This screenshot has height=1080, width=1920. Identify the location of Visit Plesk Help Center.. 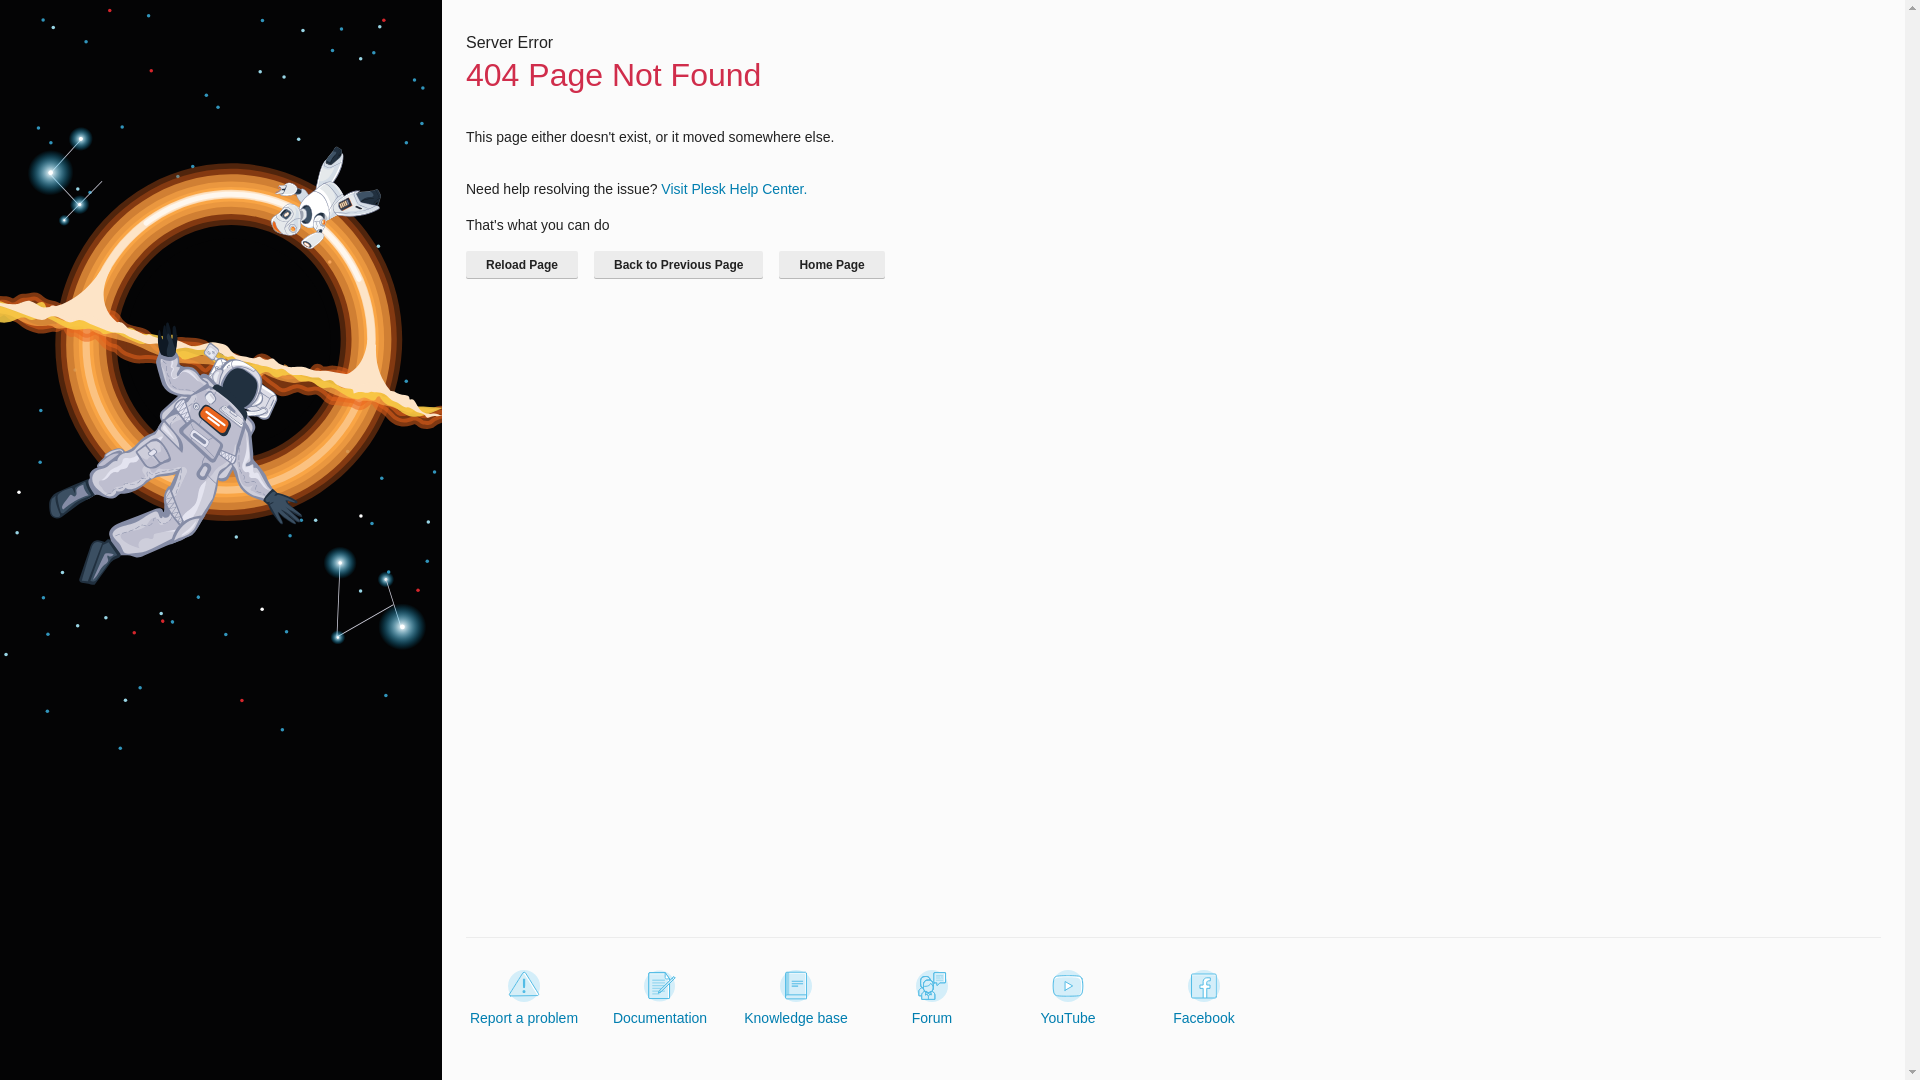
(733, 188).